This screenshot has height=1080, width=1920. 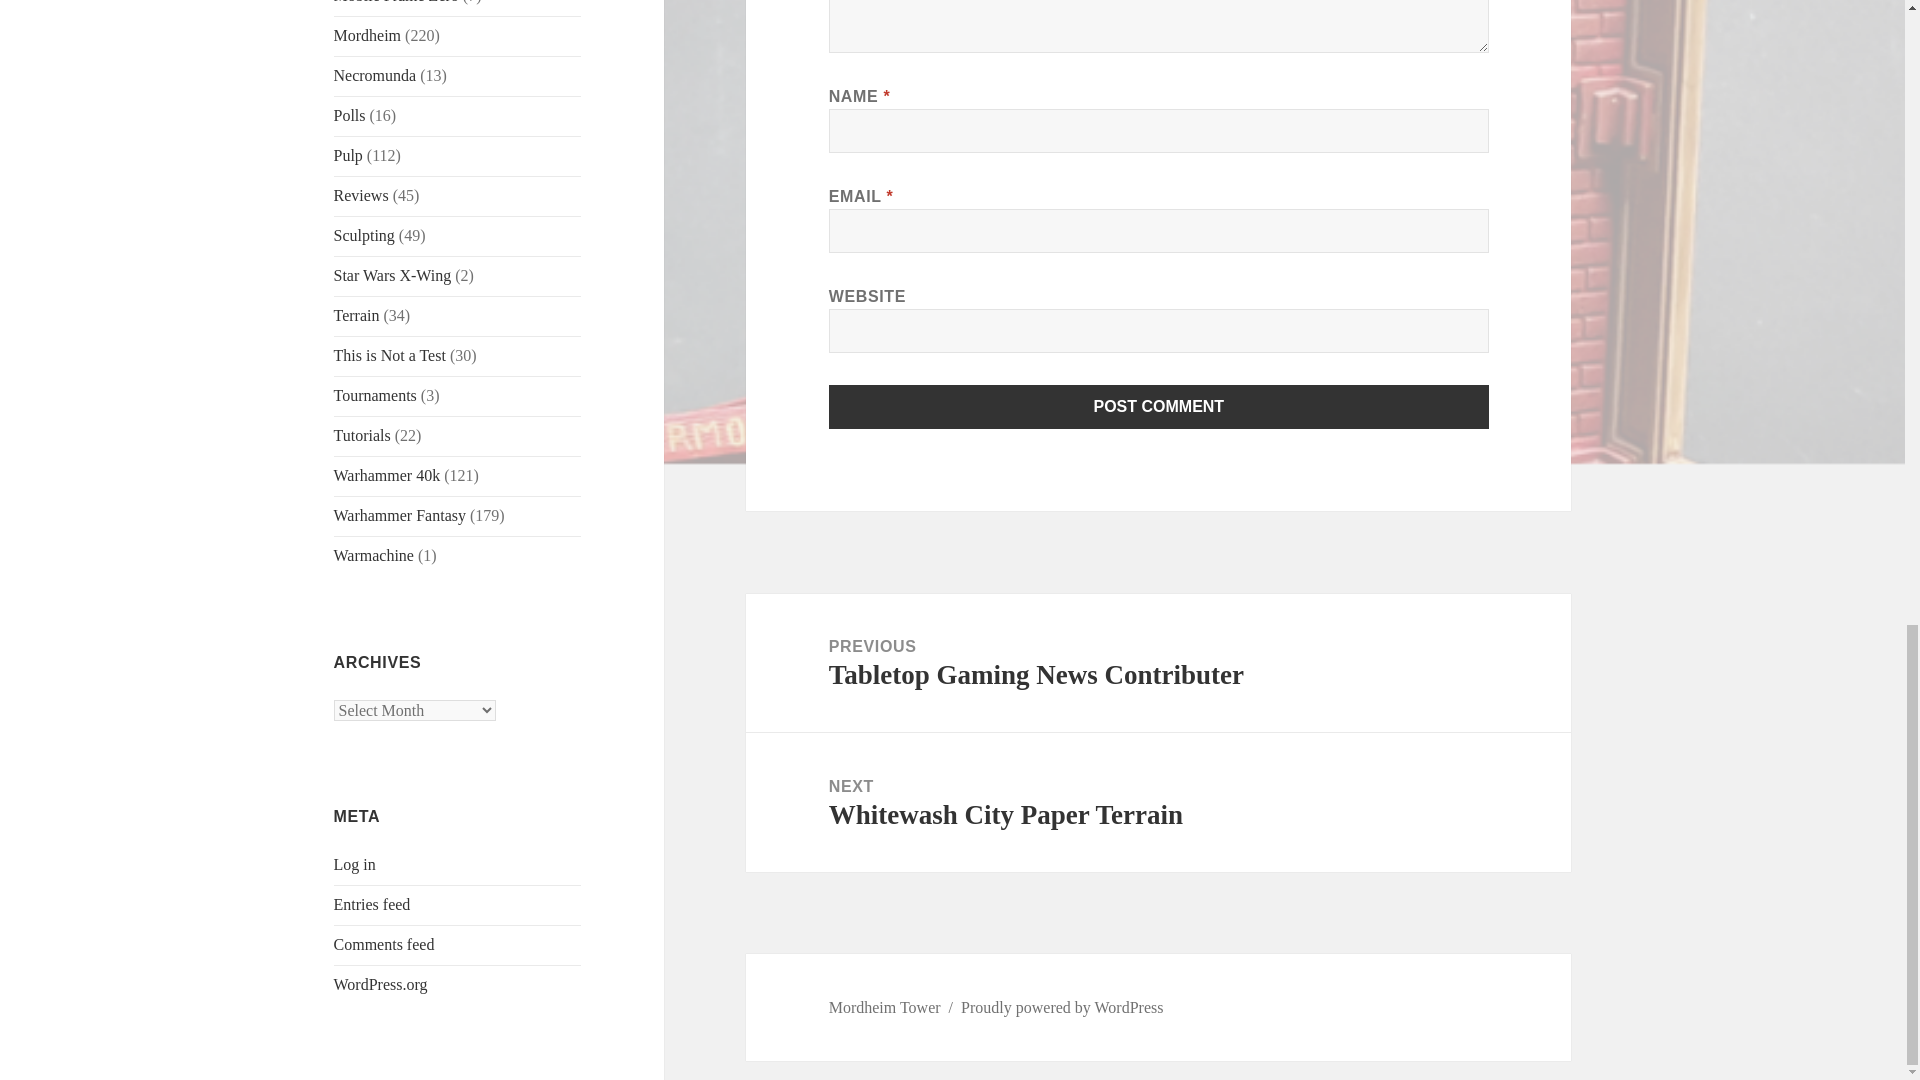 What do you see at coordinates (348, 155) in the screenshot?
I see `Pulp` at bounding box center [348, 155].